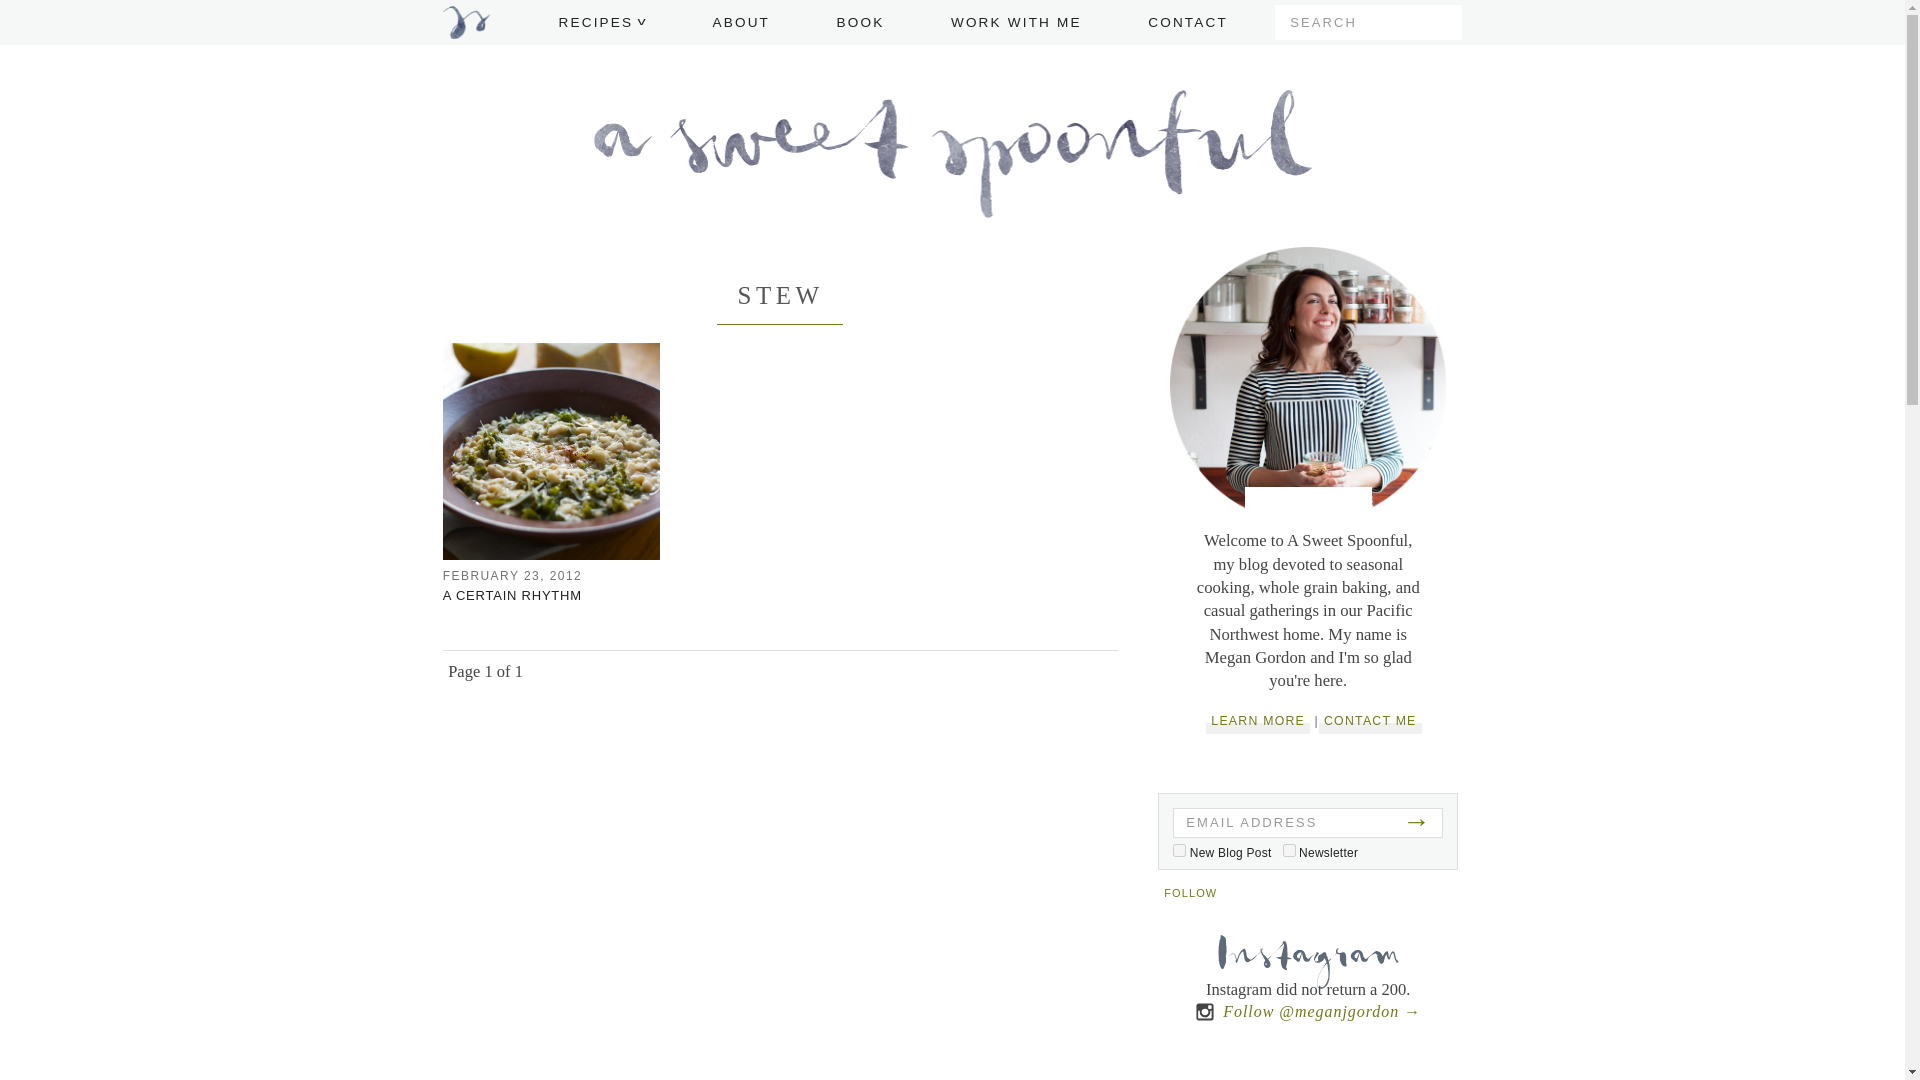 The width and height of the screenshot is (1920, 1080). What do you see at coordinates (1364, 895) in the screenshot?
I see `Twitter Facebook` at bounding box center [1364, 895].